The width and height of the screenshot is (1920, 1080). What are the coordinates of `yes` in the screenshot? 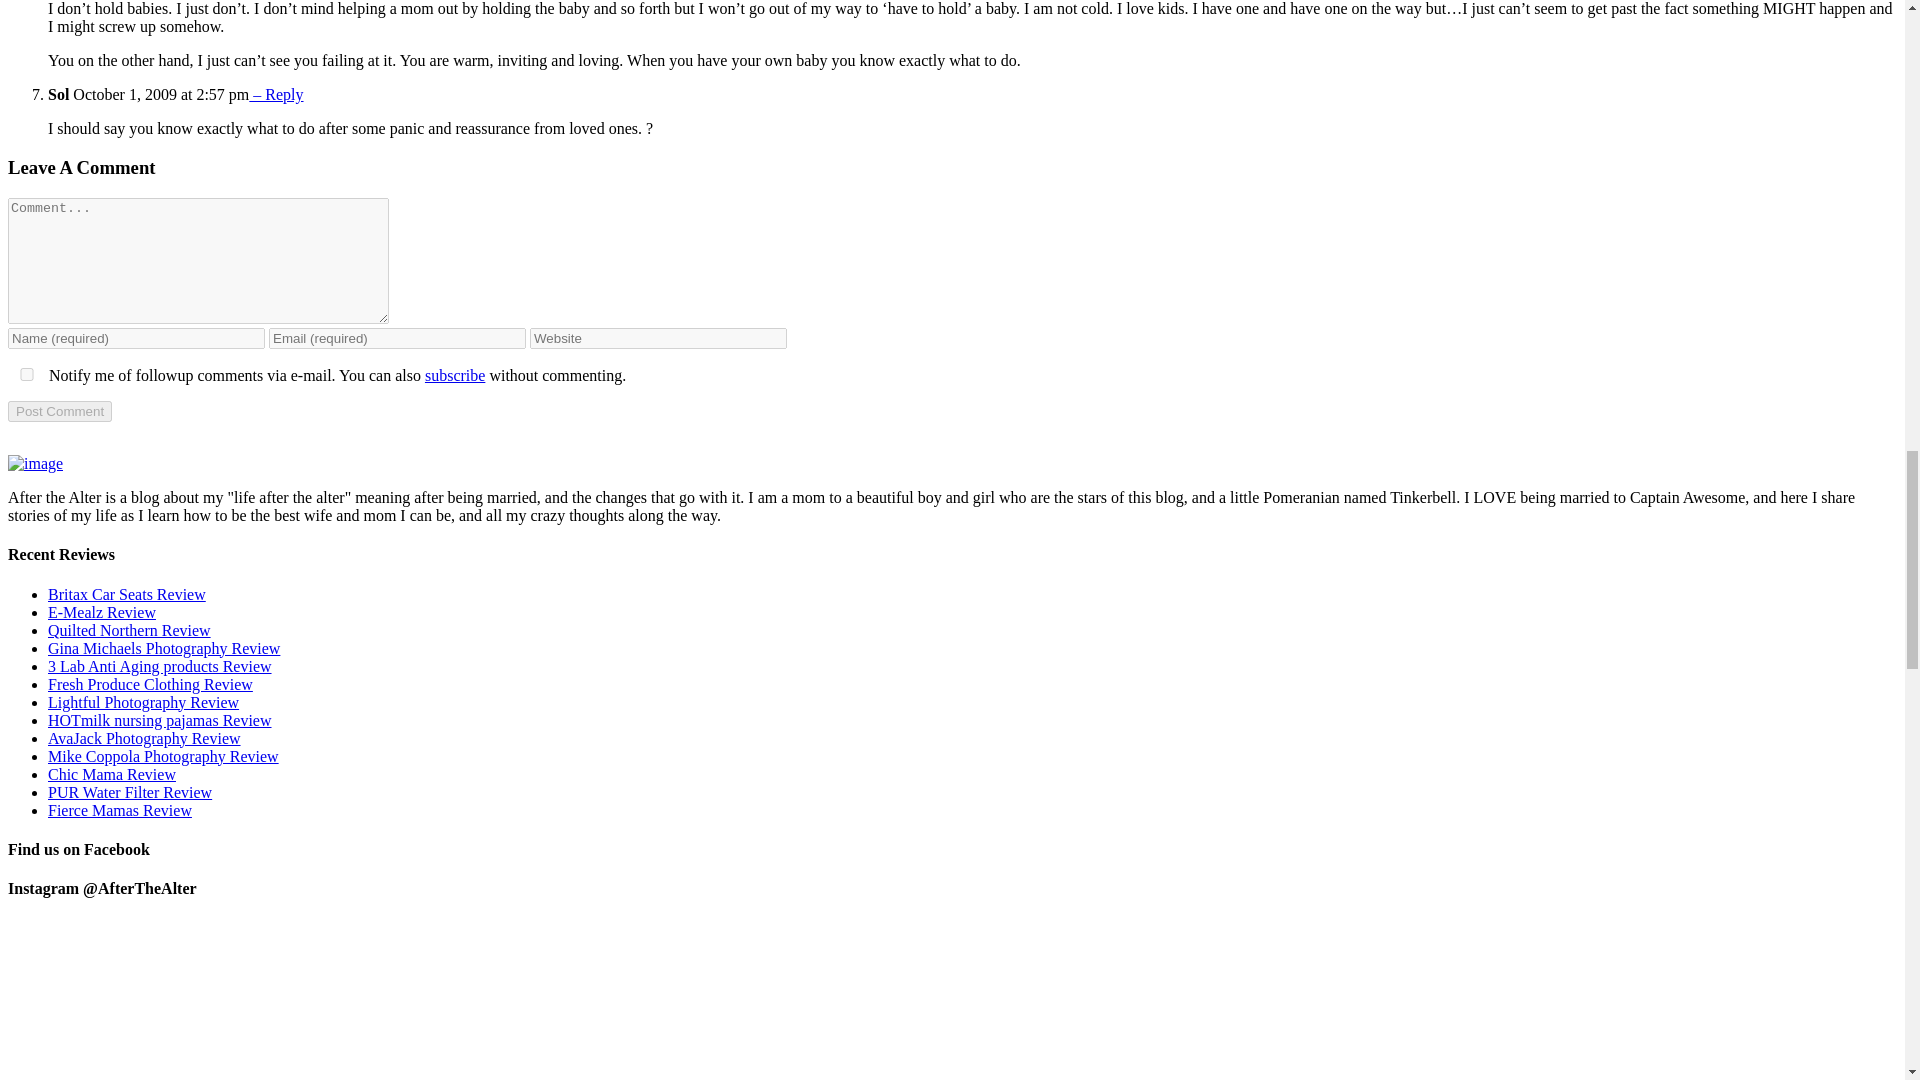 It's located at (26, 374).